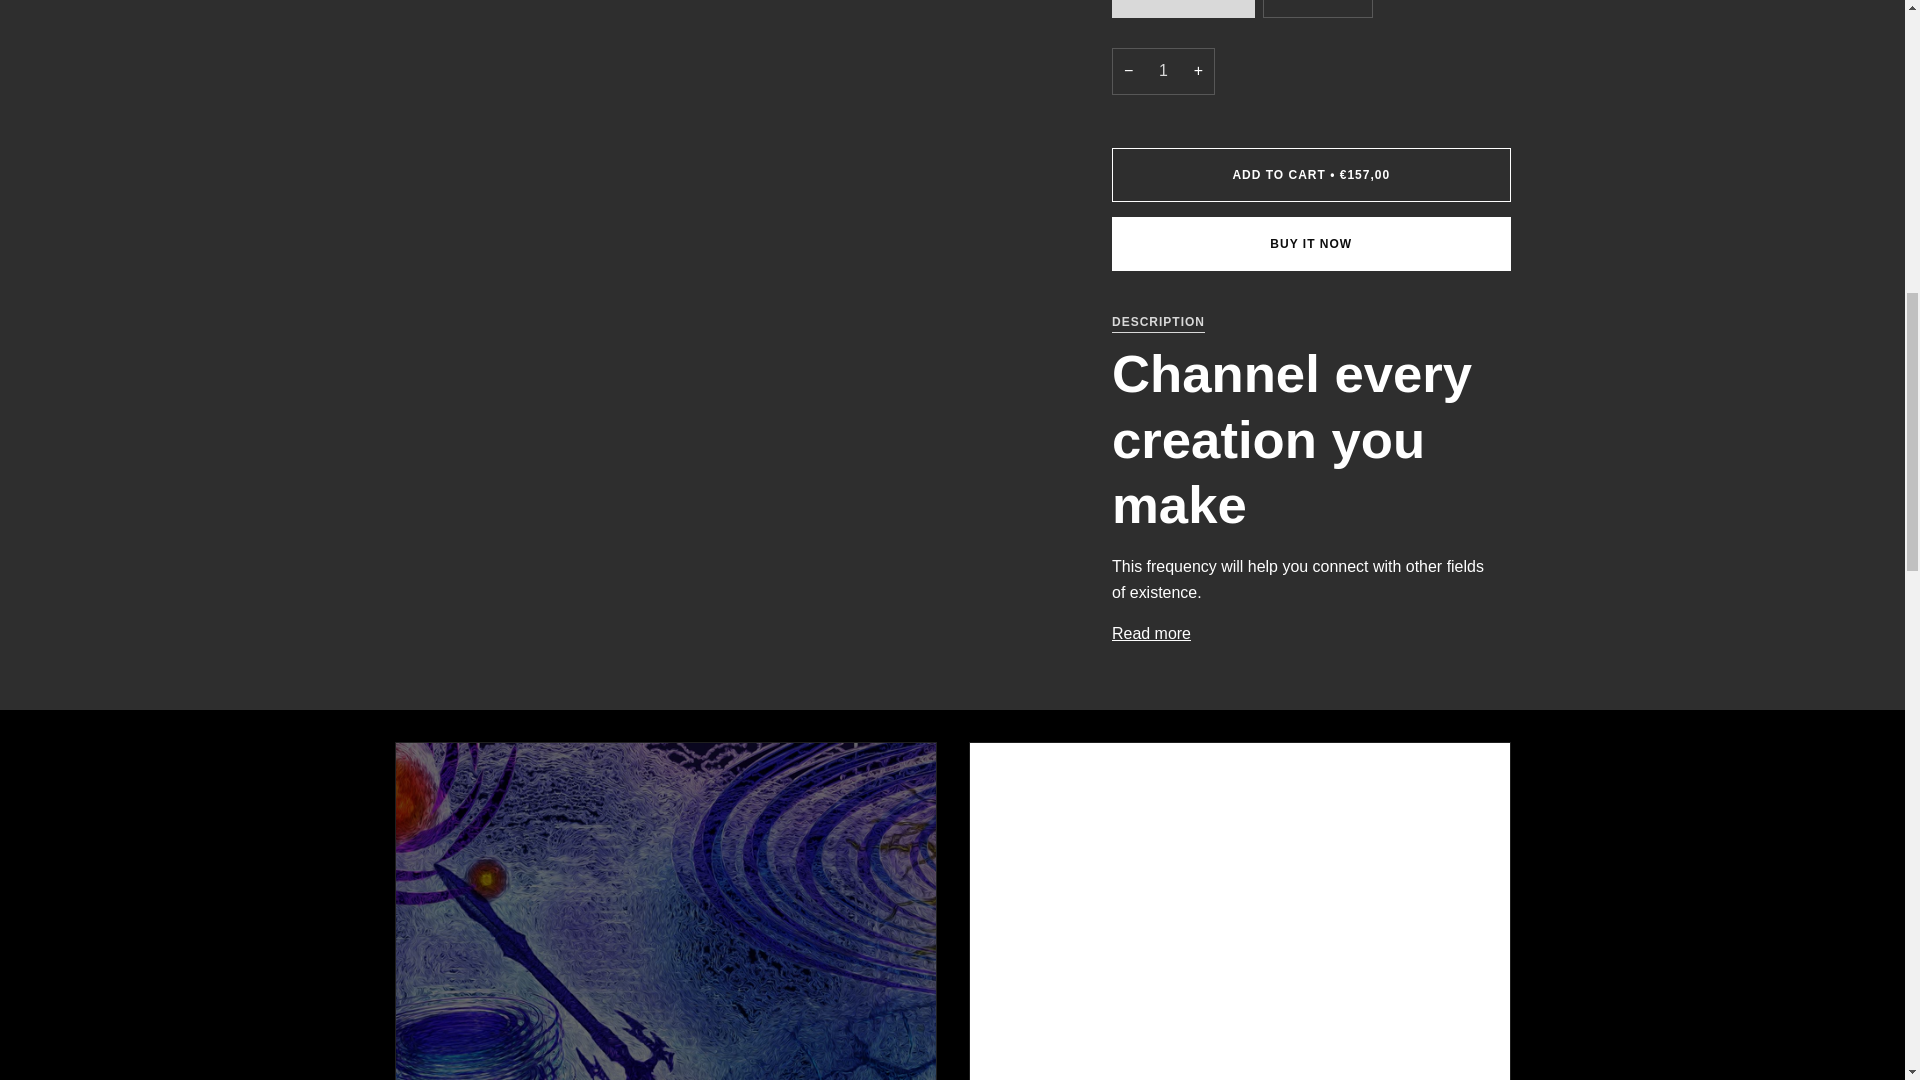  I want to click on 1, so click(1163, 71).